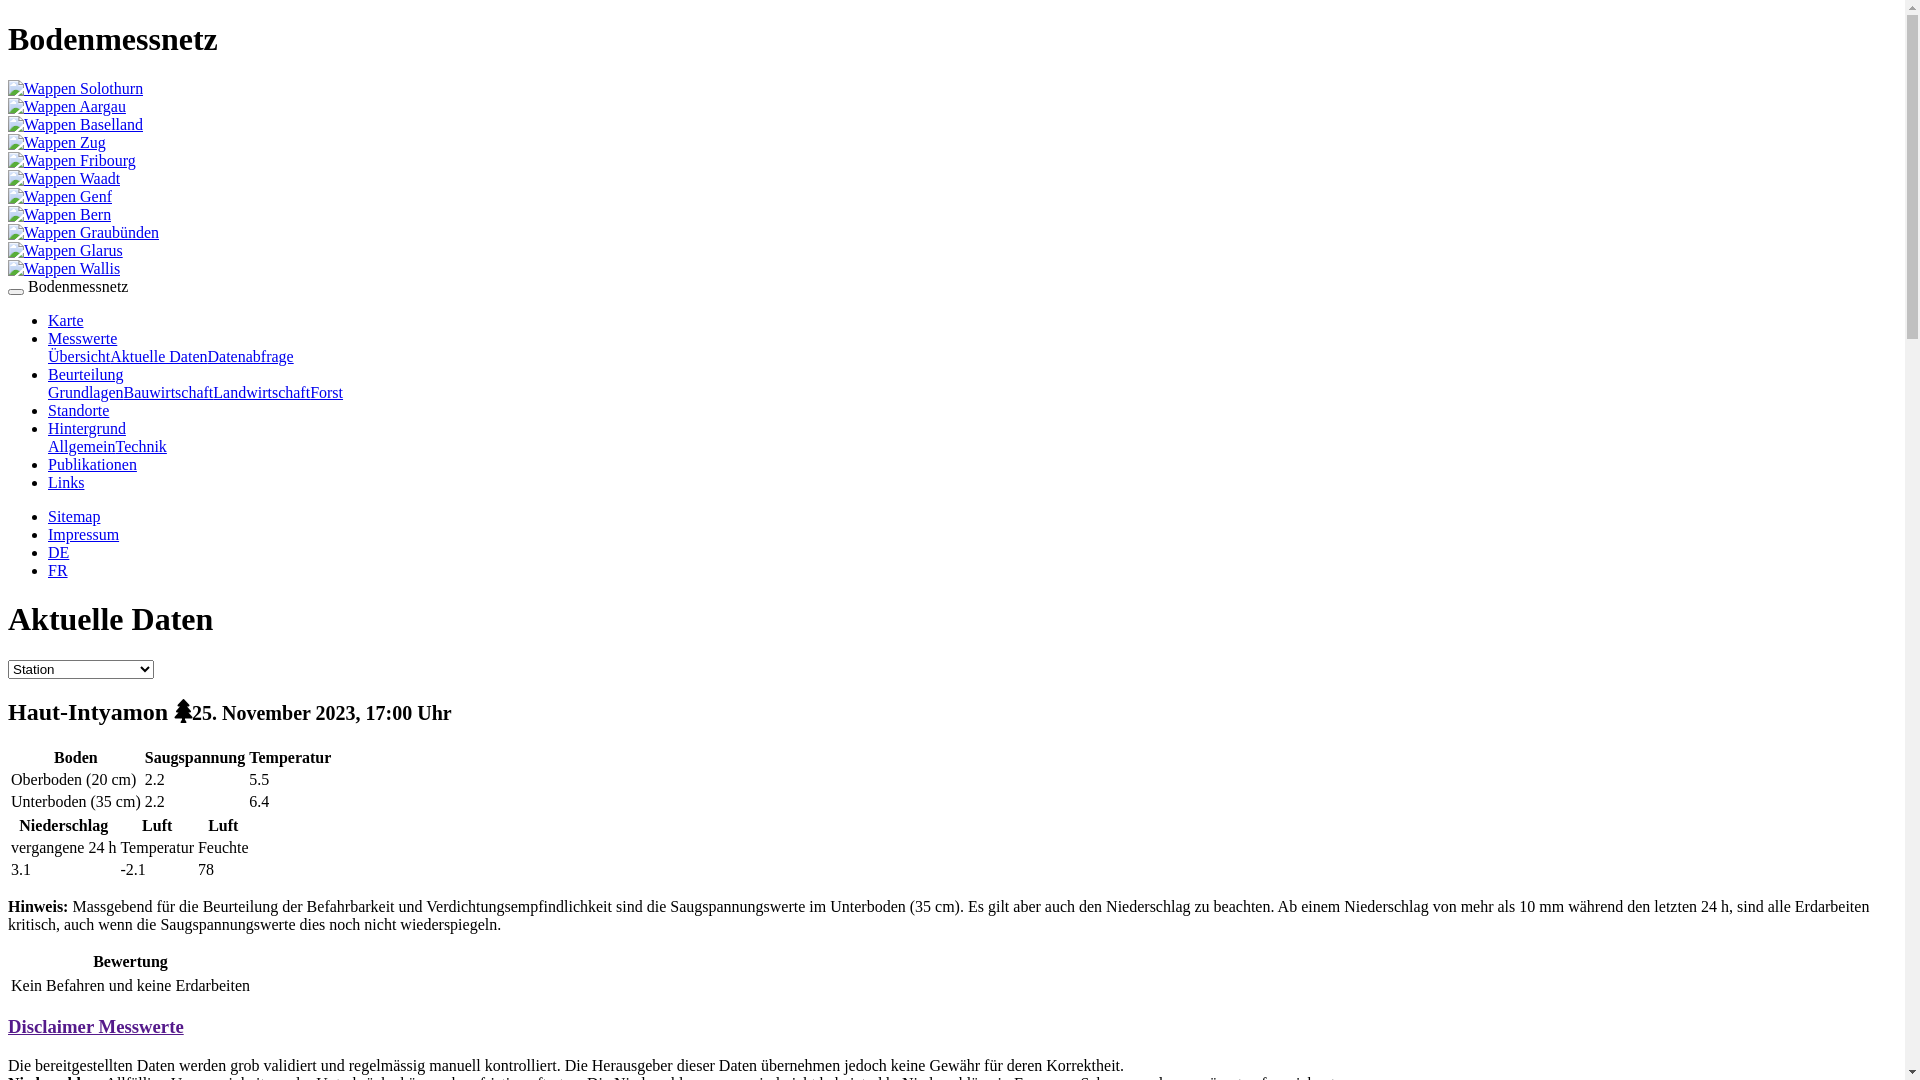 This screenshot has width=1920, height=1080. Describe the element at coordinates (58, 570) in the screenshot. I see `FR` at that location.